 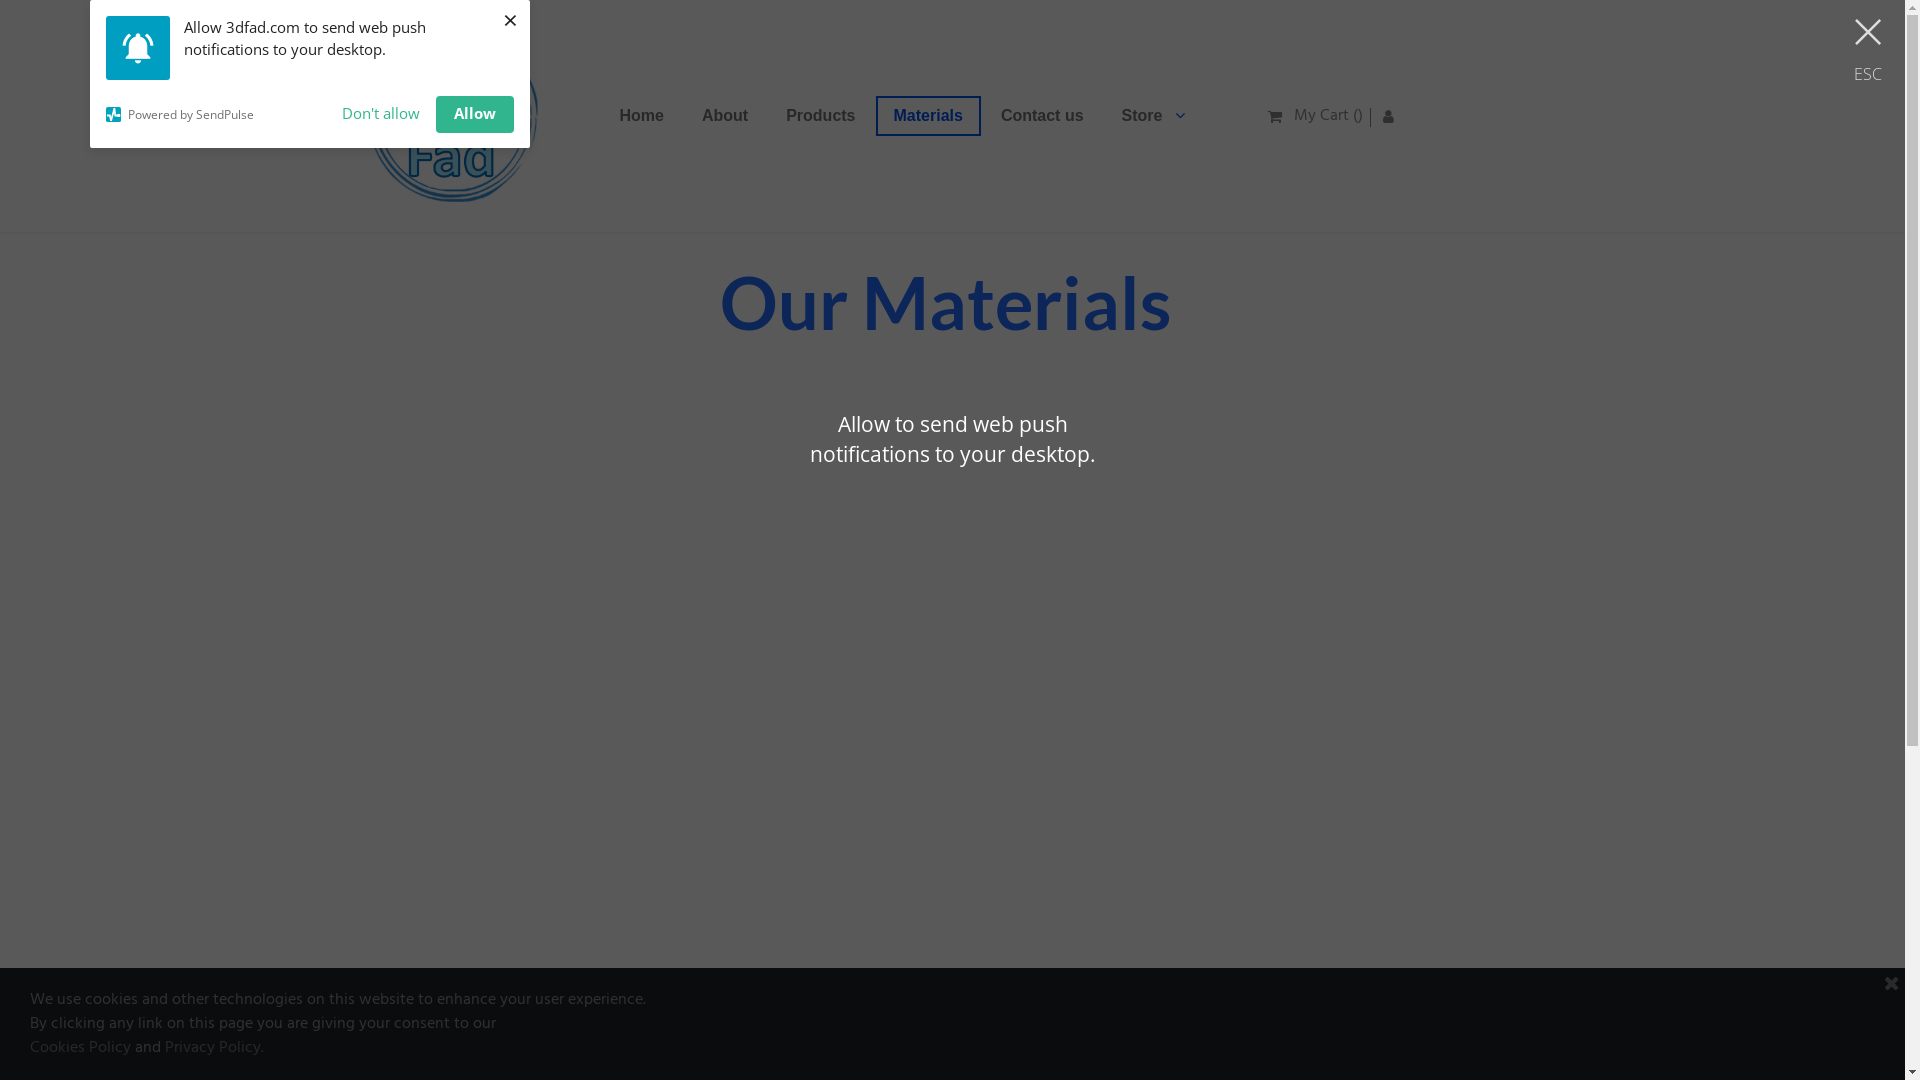 What do you see at coordinates (1154, 116) in the screenshot?
I see `Store` at bounding box center [1154, 116].